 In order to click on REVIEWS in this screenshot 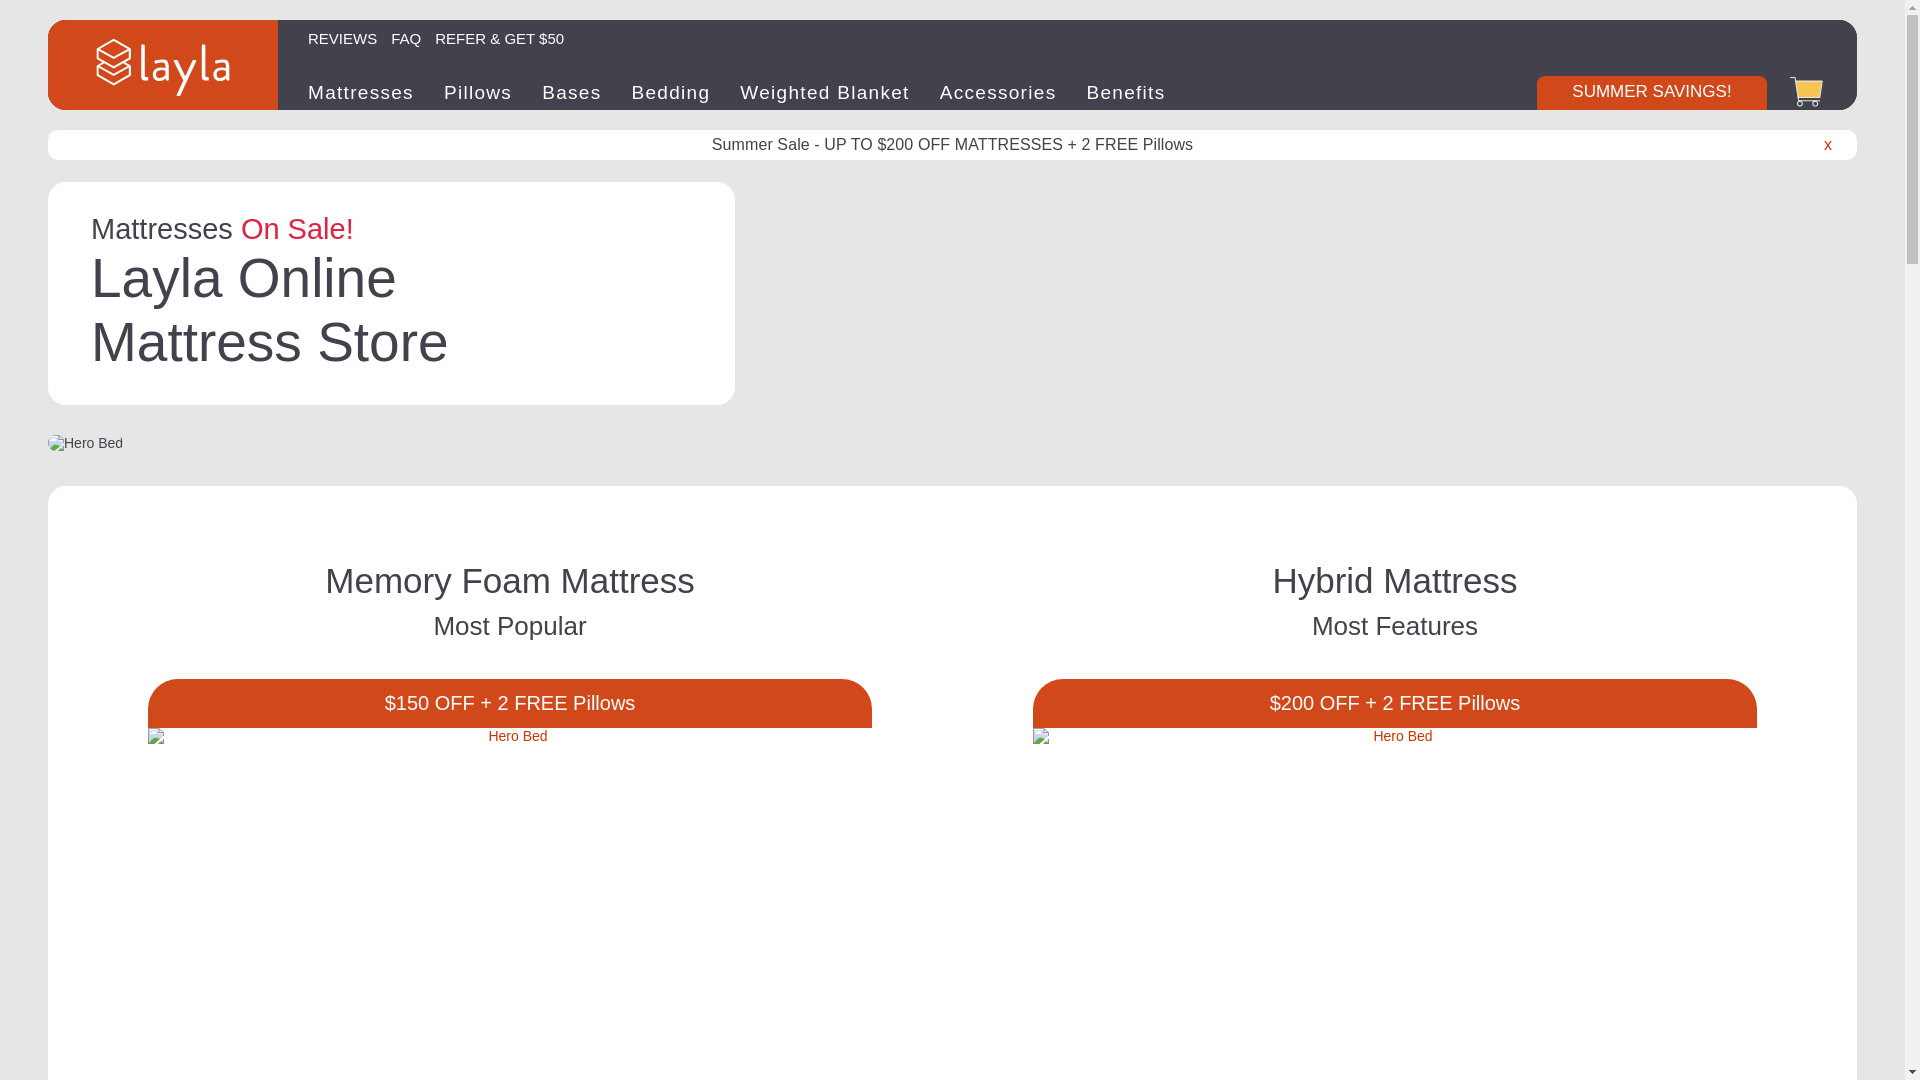, I will do `click(342, 36)`.